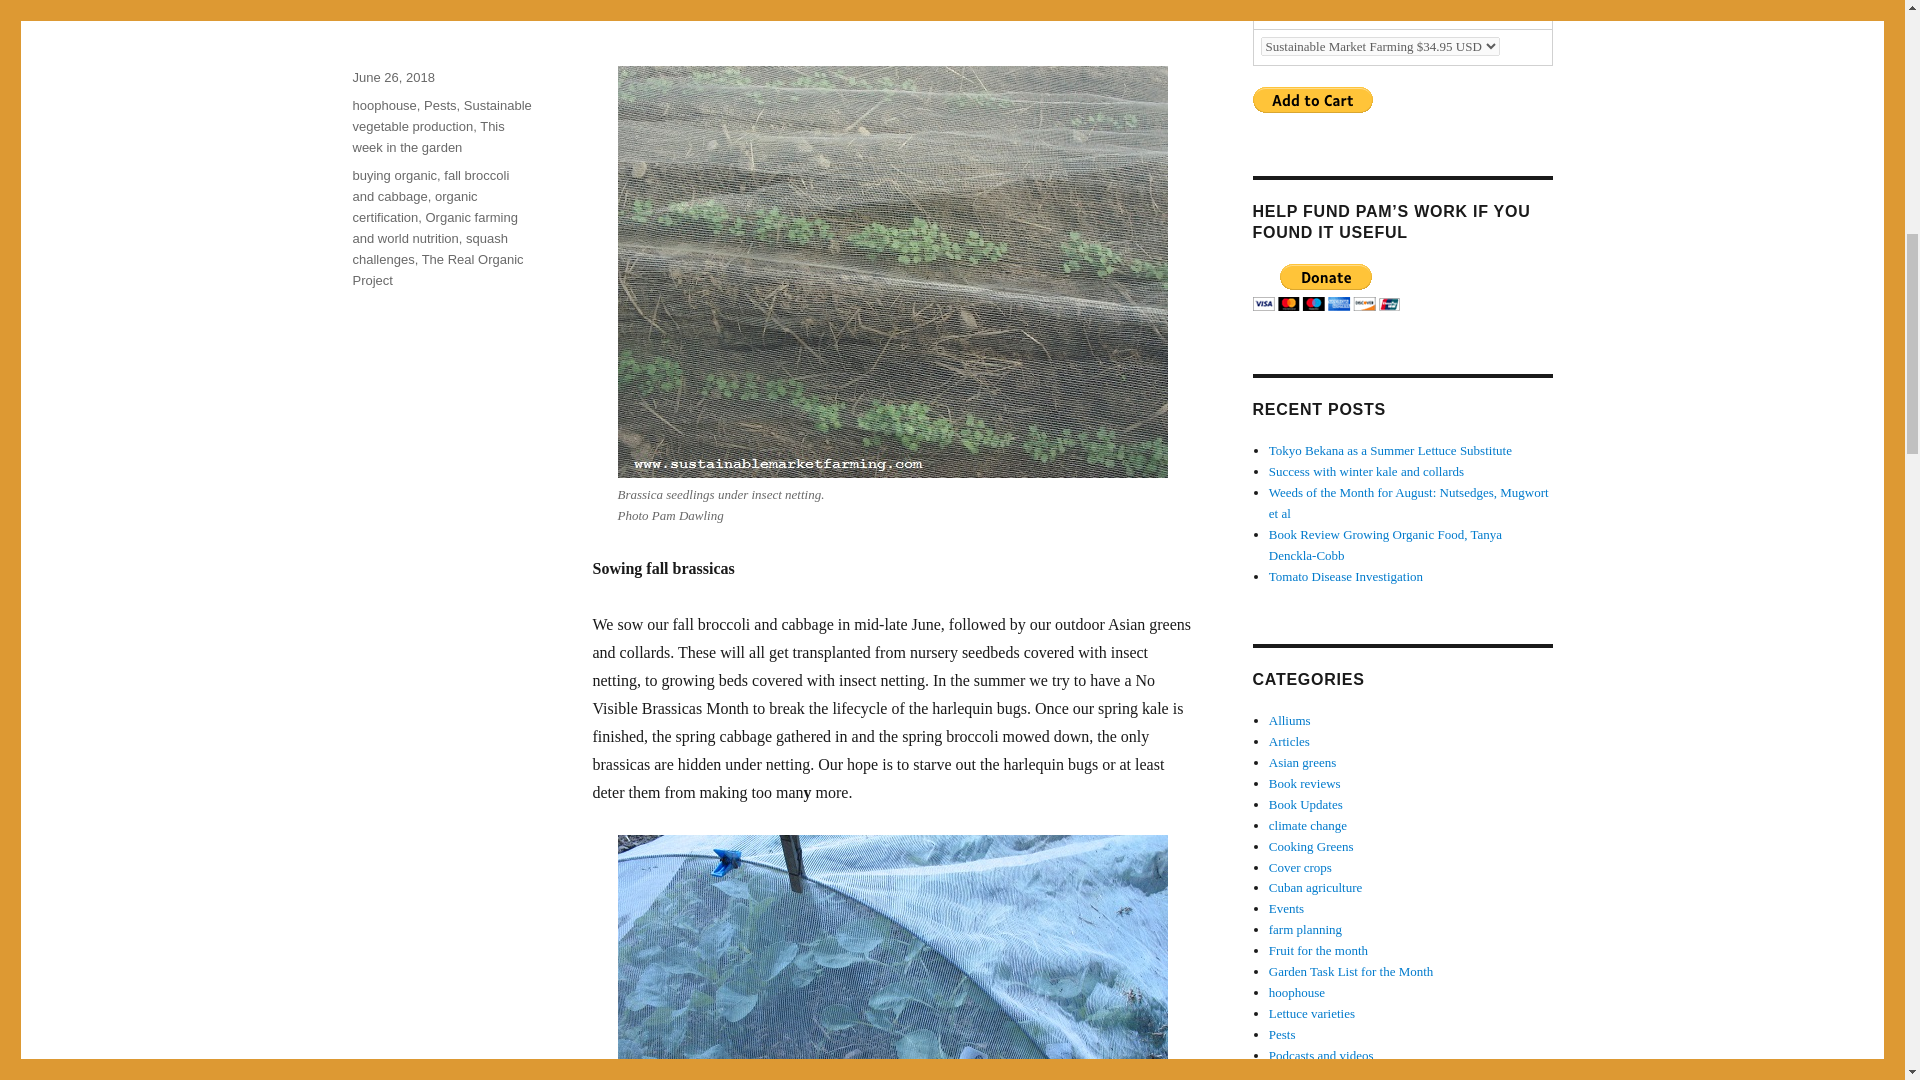 This screenshot has height=1080, width=1920. I want to click on This week in the garden, so click(427, 136).